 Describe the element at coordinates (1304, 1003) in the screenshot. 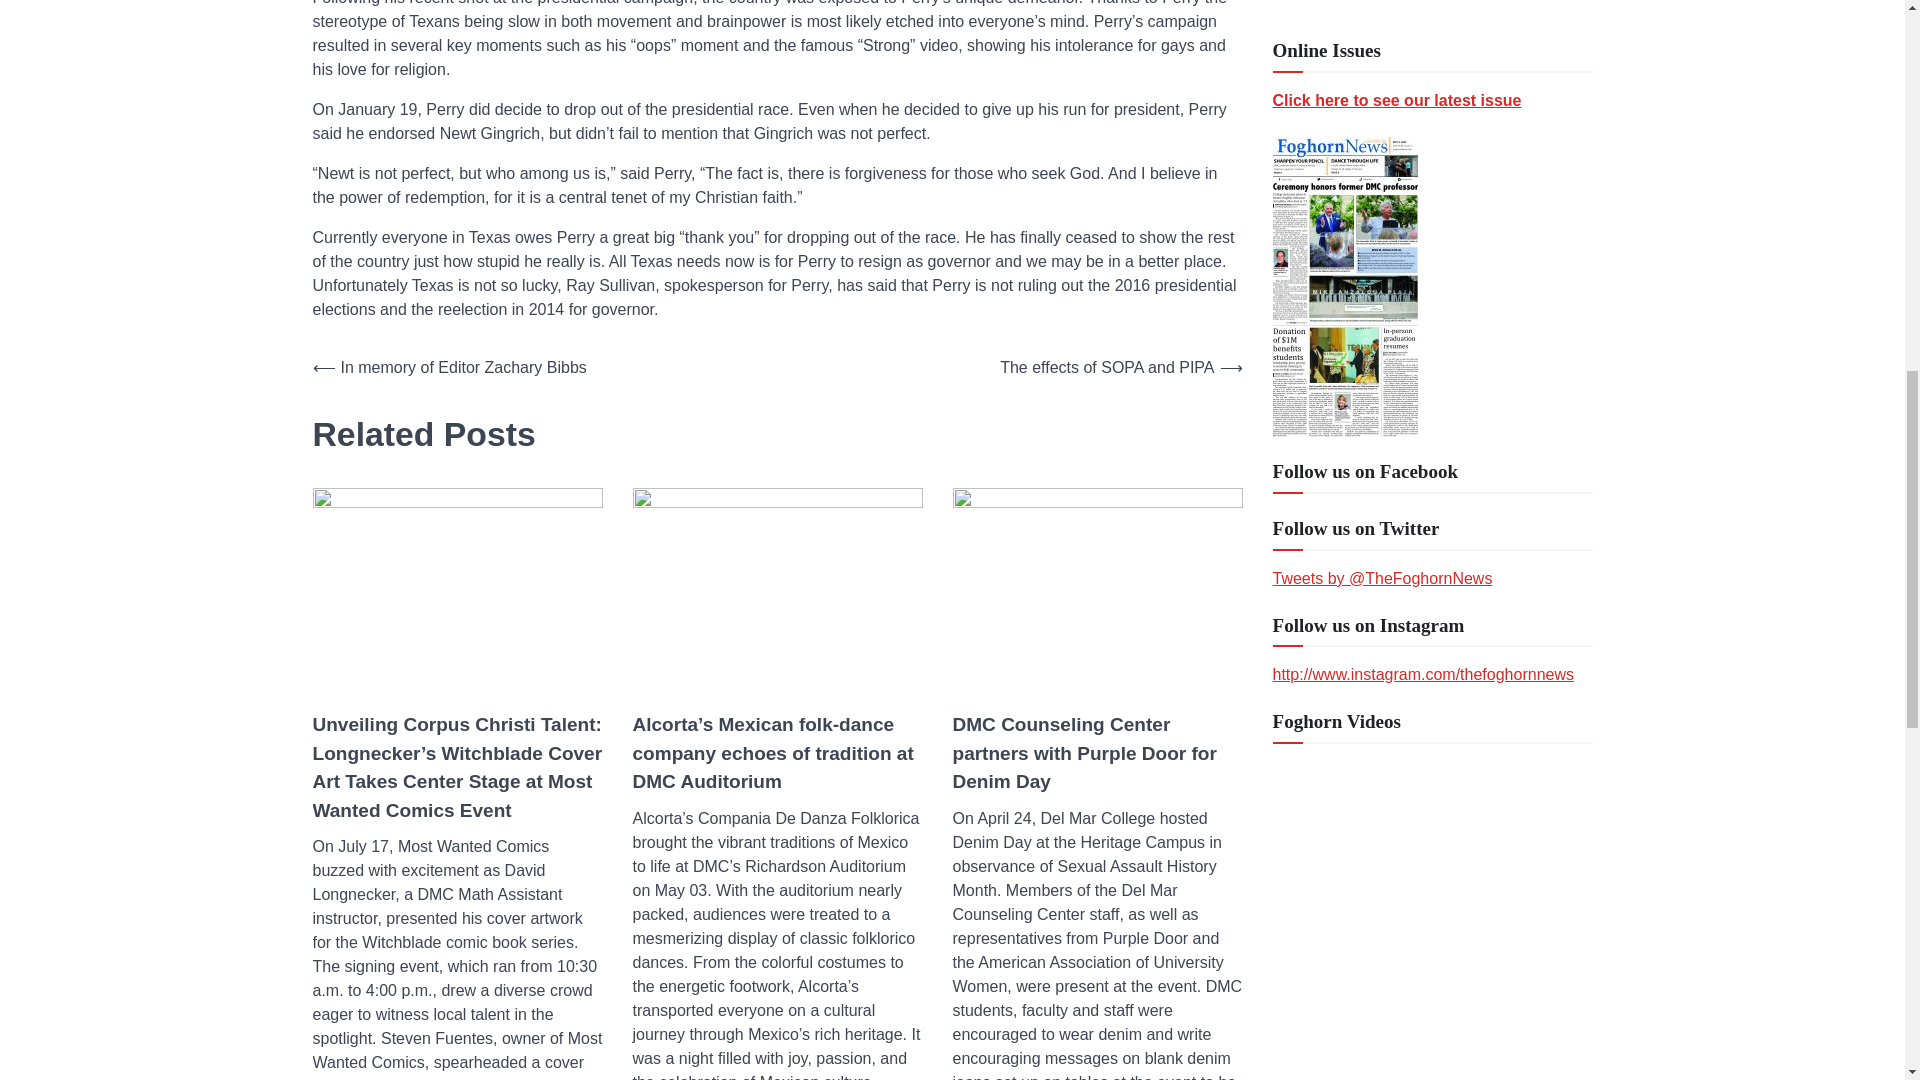

I see `Send` at that location.